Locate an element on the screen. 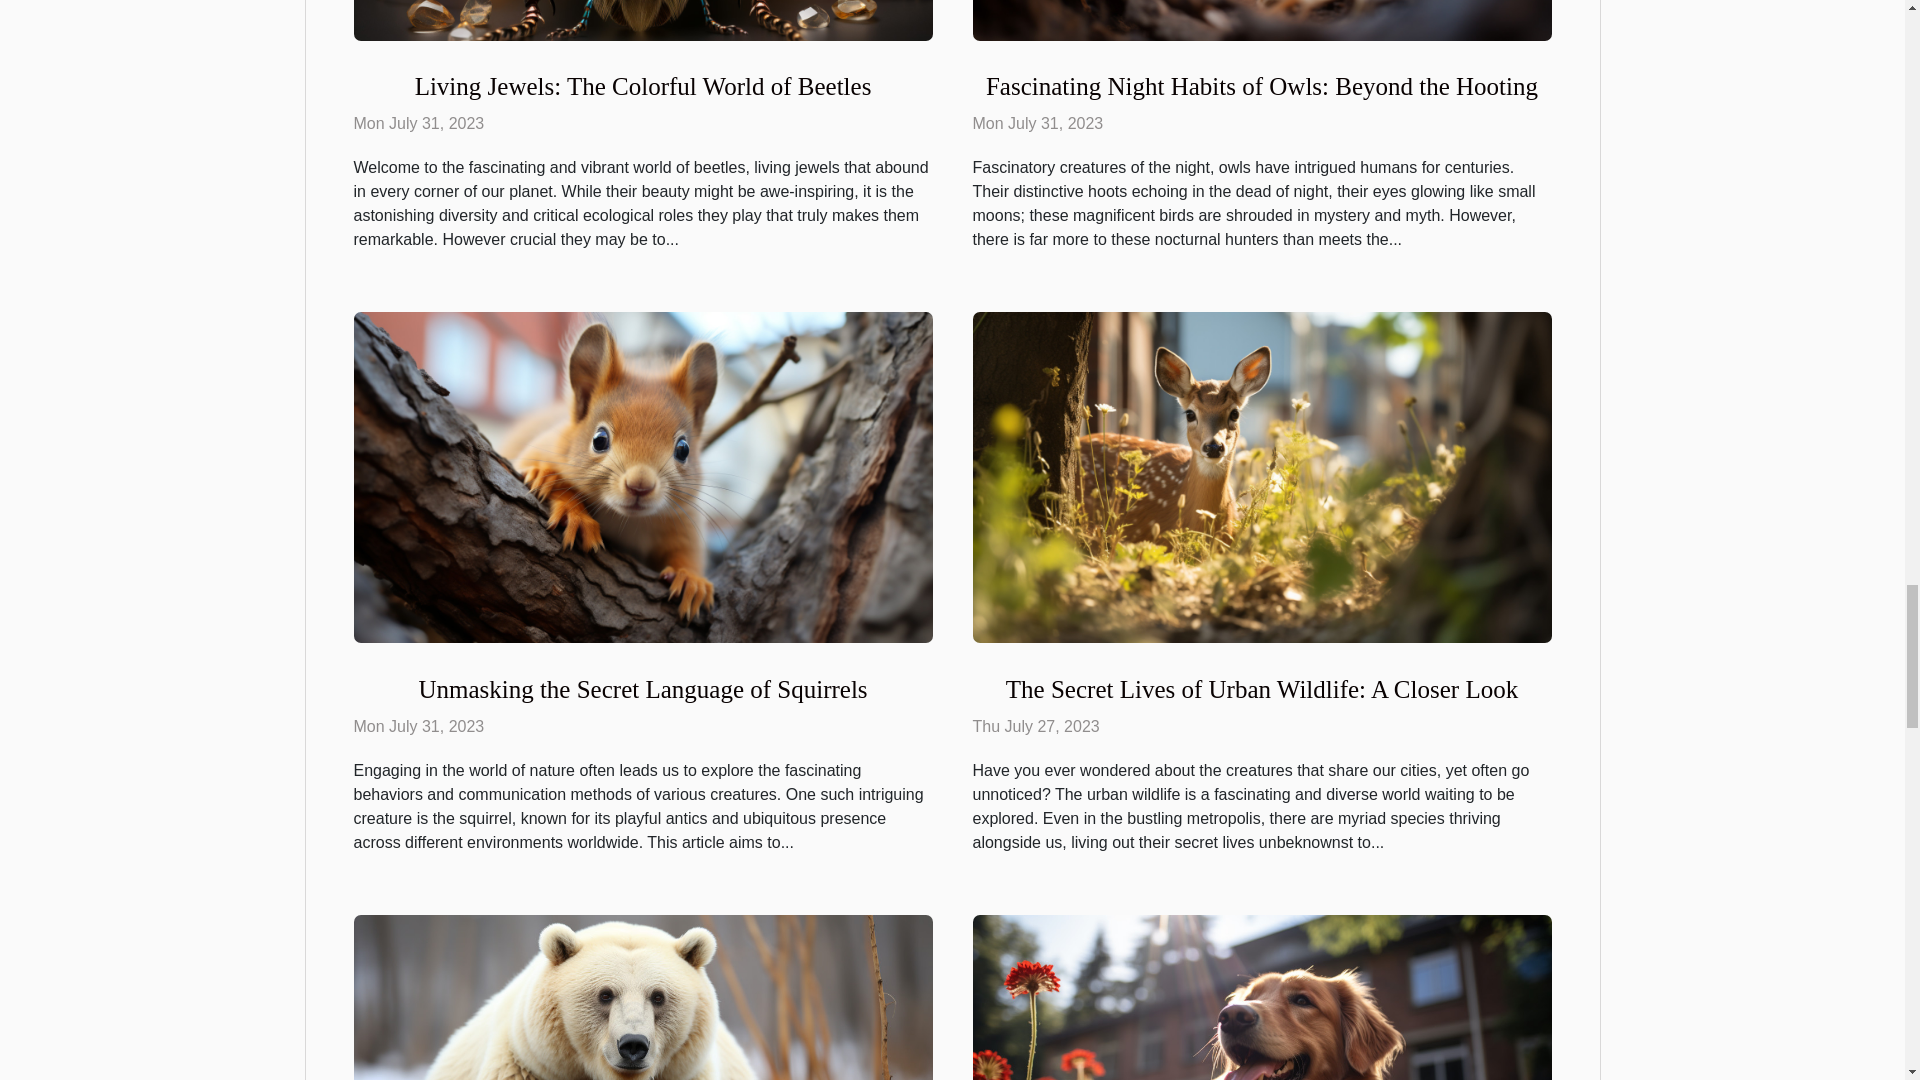  The Secret Lives of Urban Wildlife: A Closer Look is located at coordinates (1262, 690).